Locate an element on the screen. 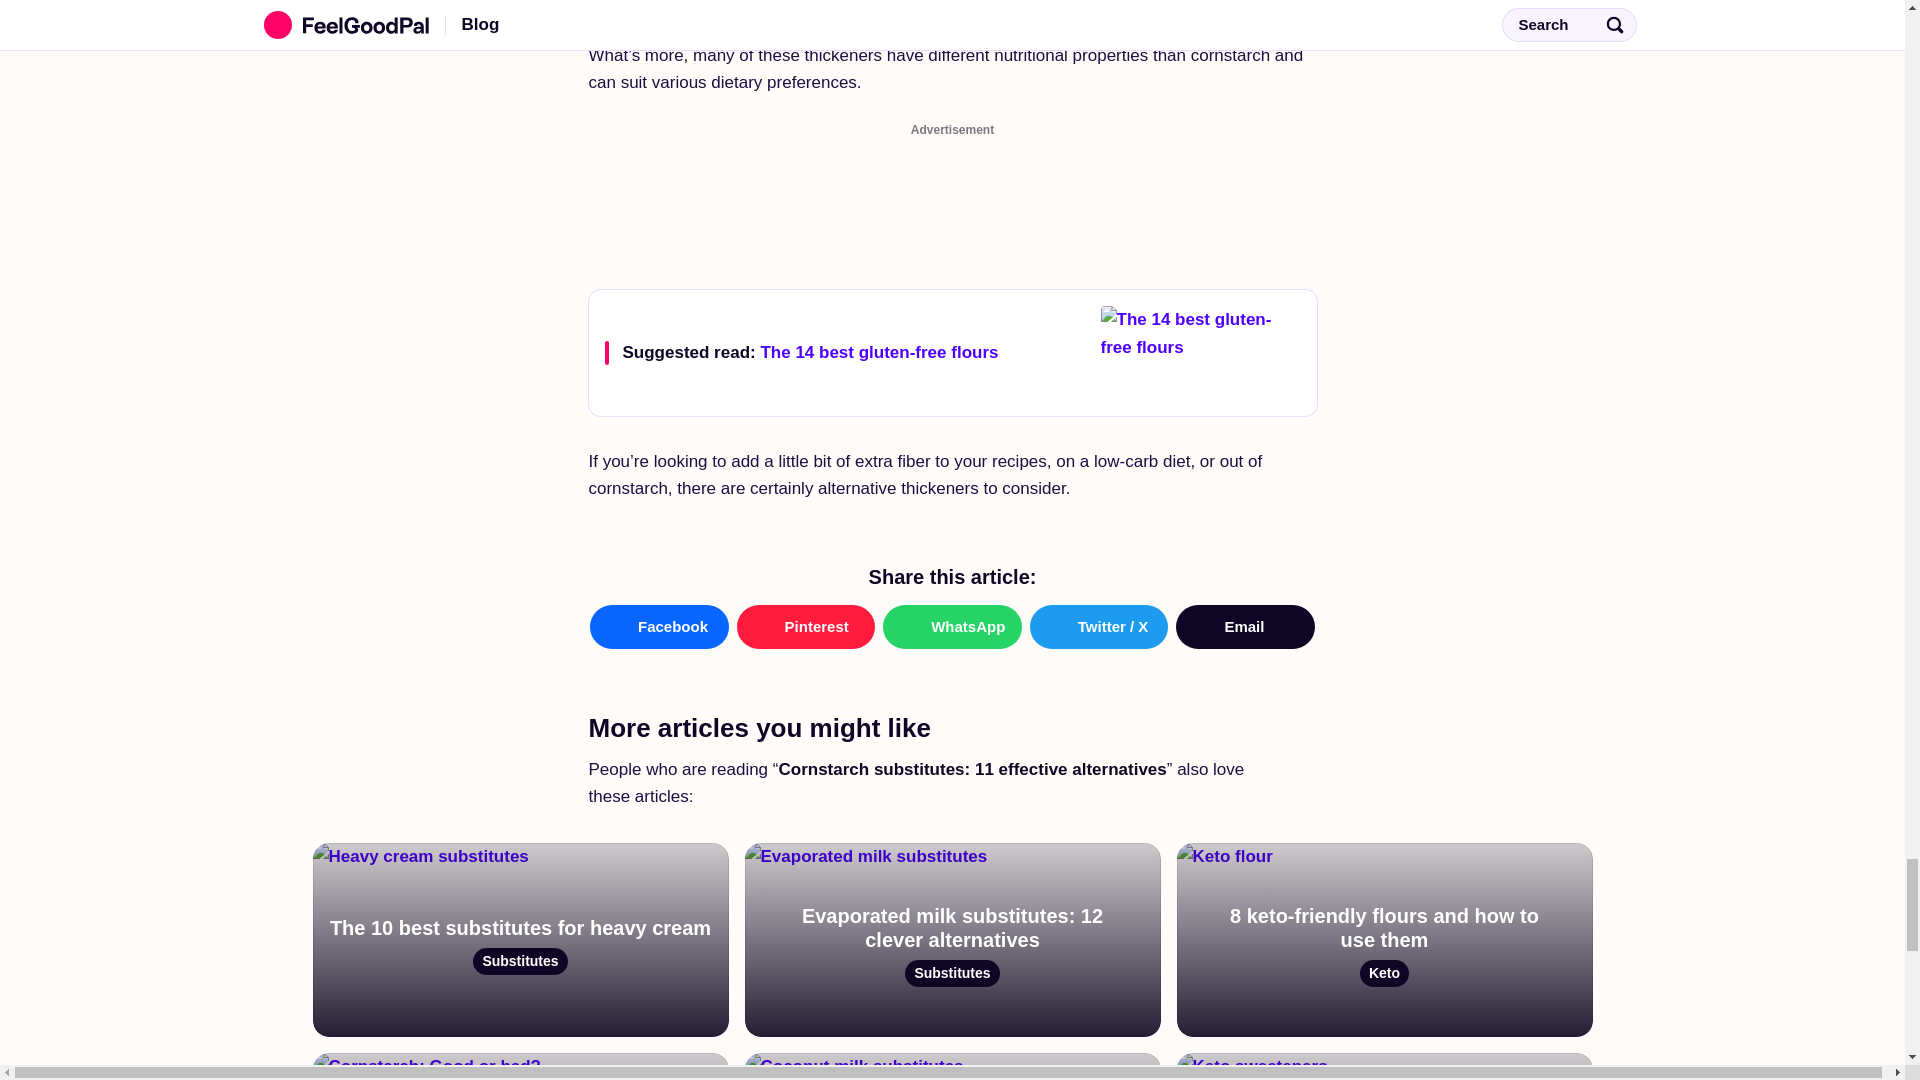  Email is located at coordinates (951, 352).